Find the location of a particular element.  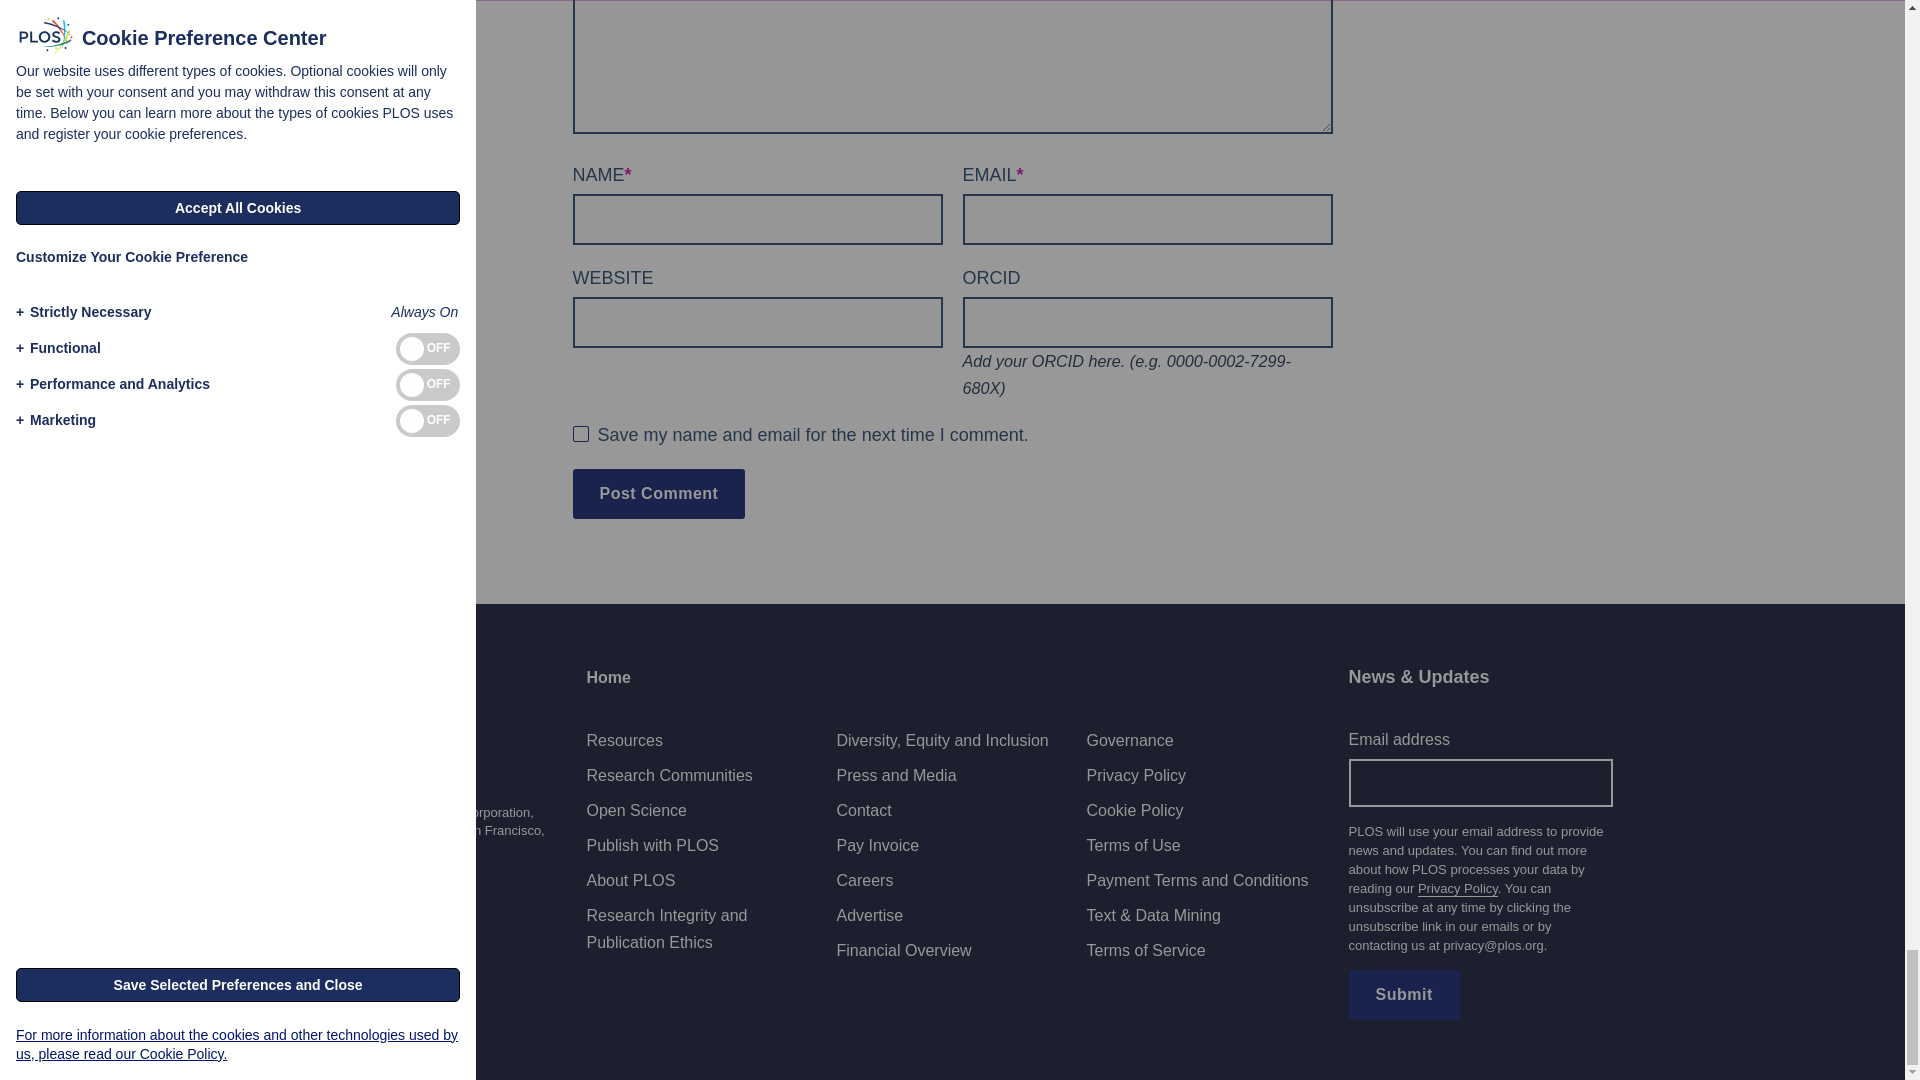

yes is located at coordinates (580, 432).